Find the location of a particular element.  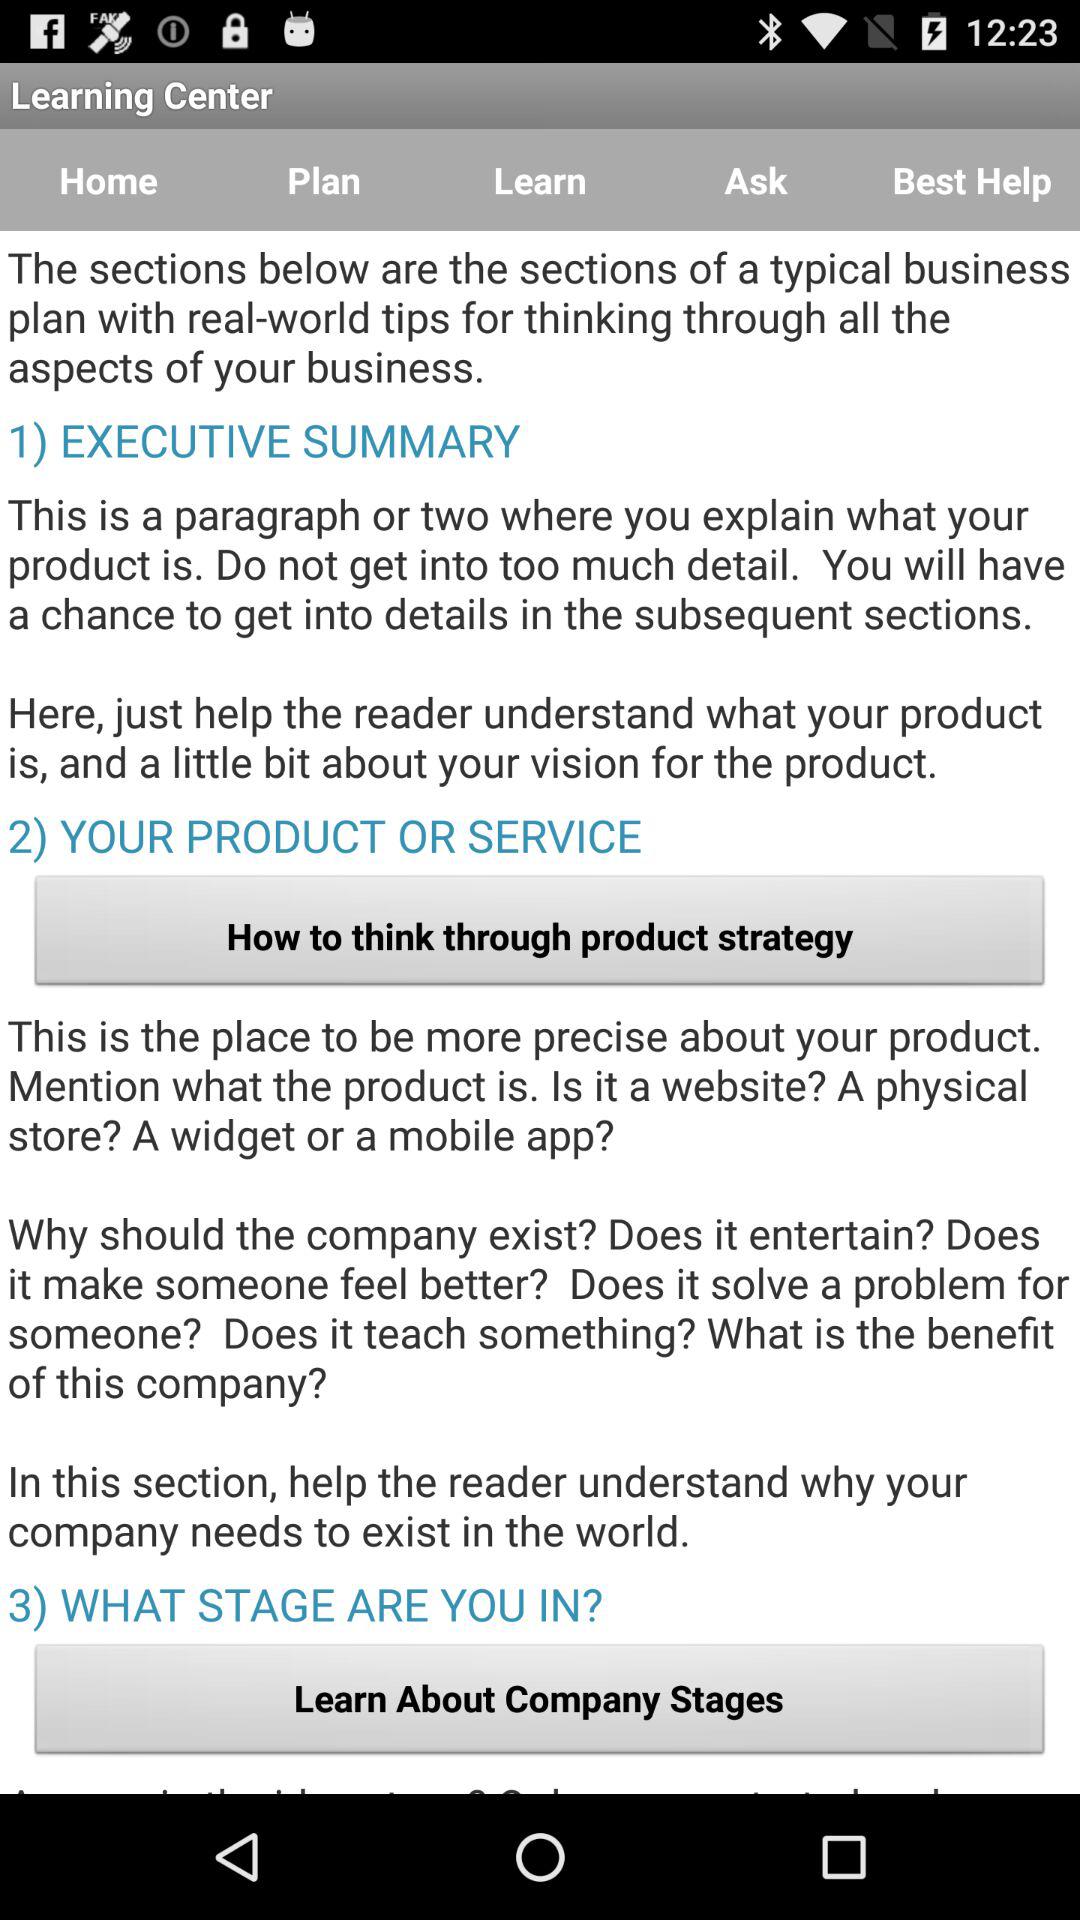

click on plan which is next to home is located at coordinates (324, 179).